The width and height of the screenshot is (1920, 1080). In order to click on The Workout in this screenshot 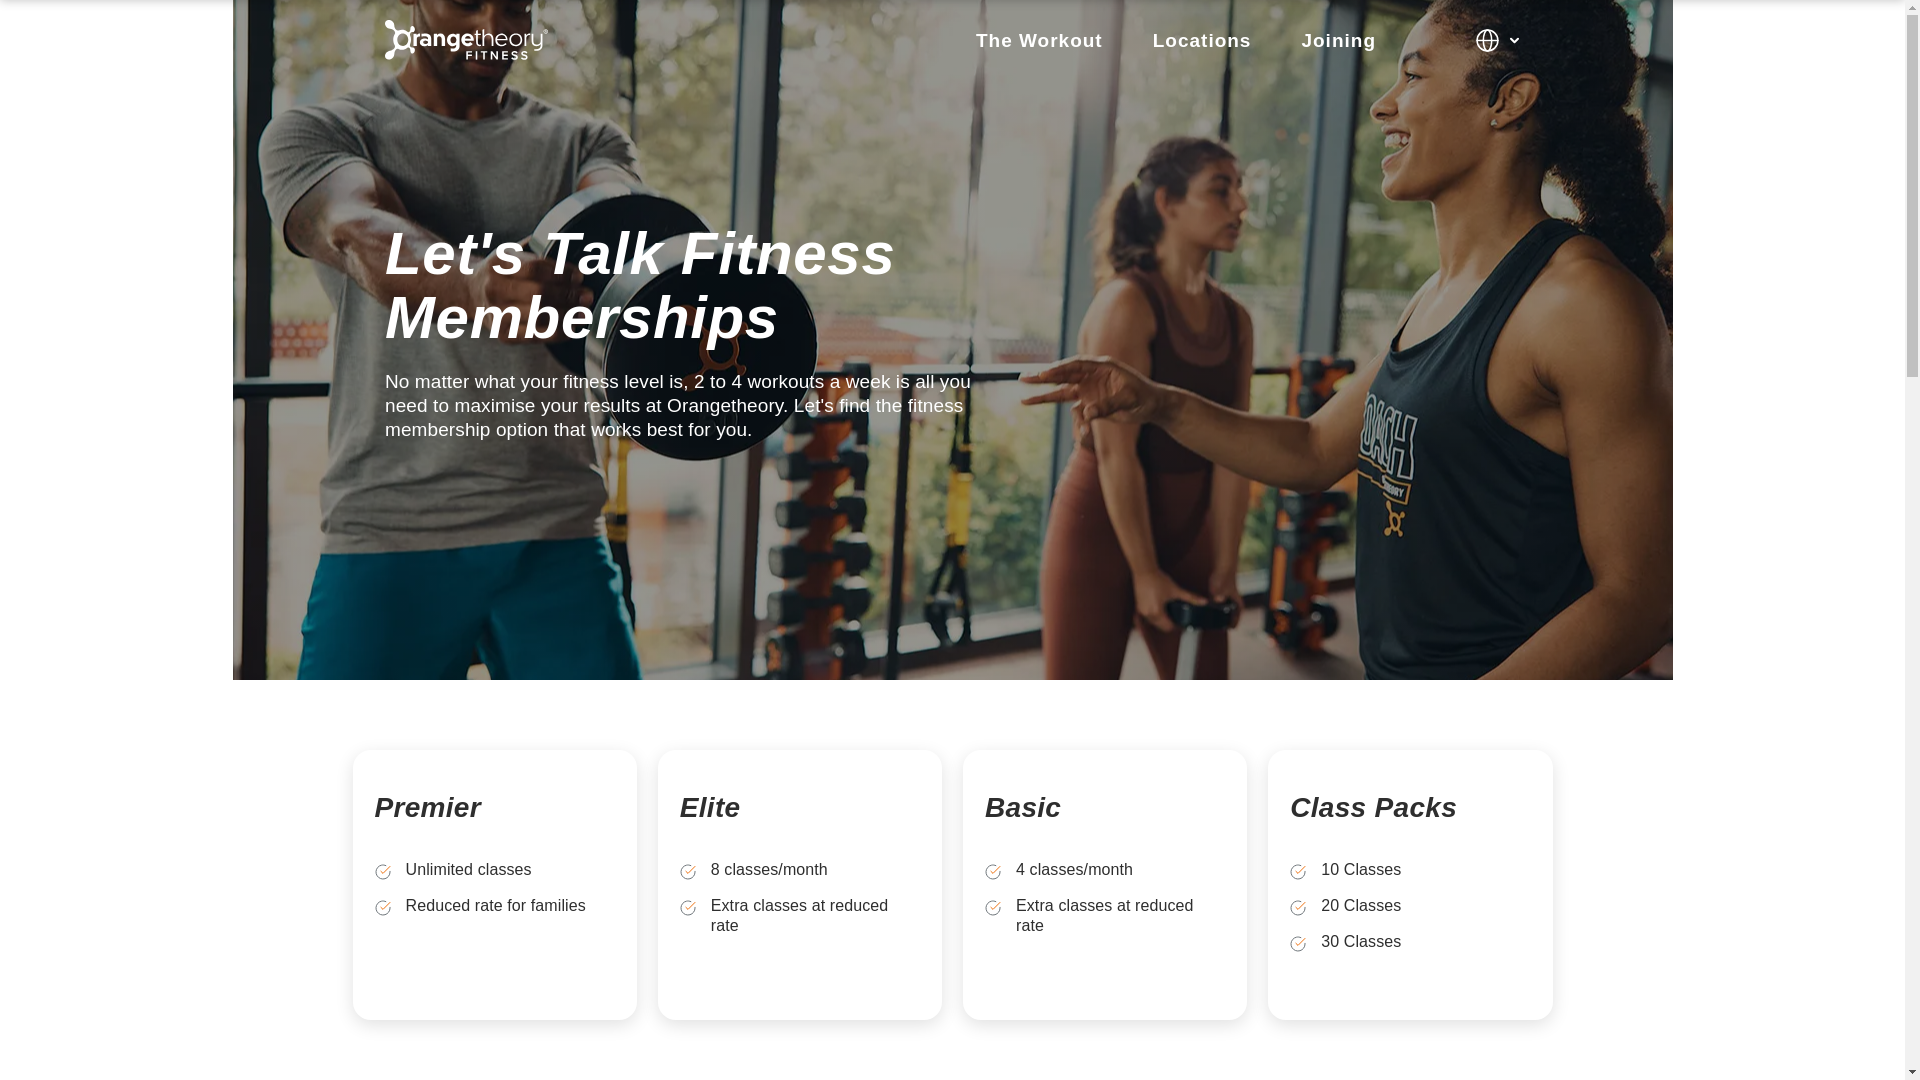, I will do `click(1038, 39)`.